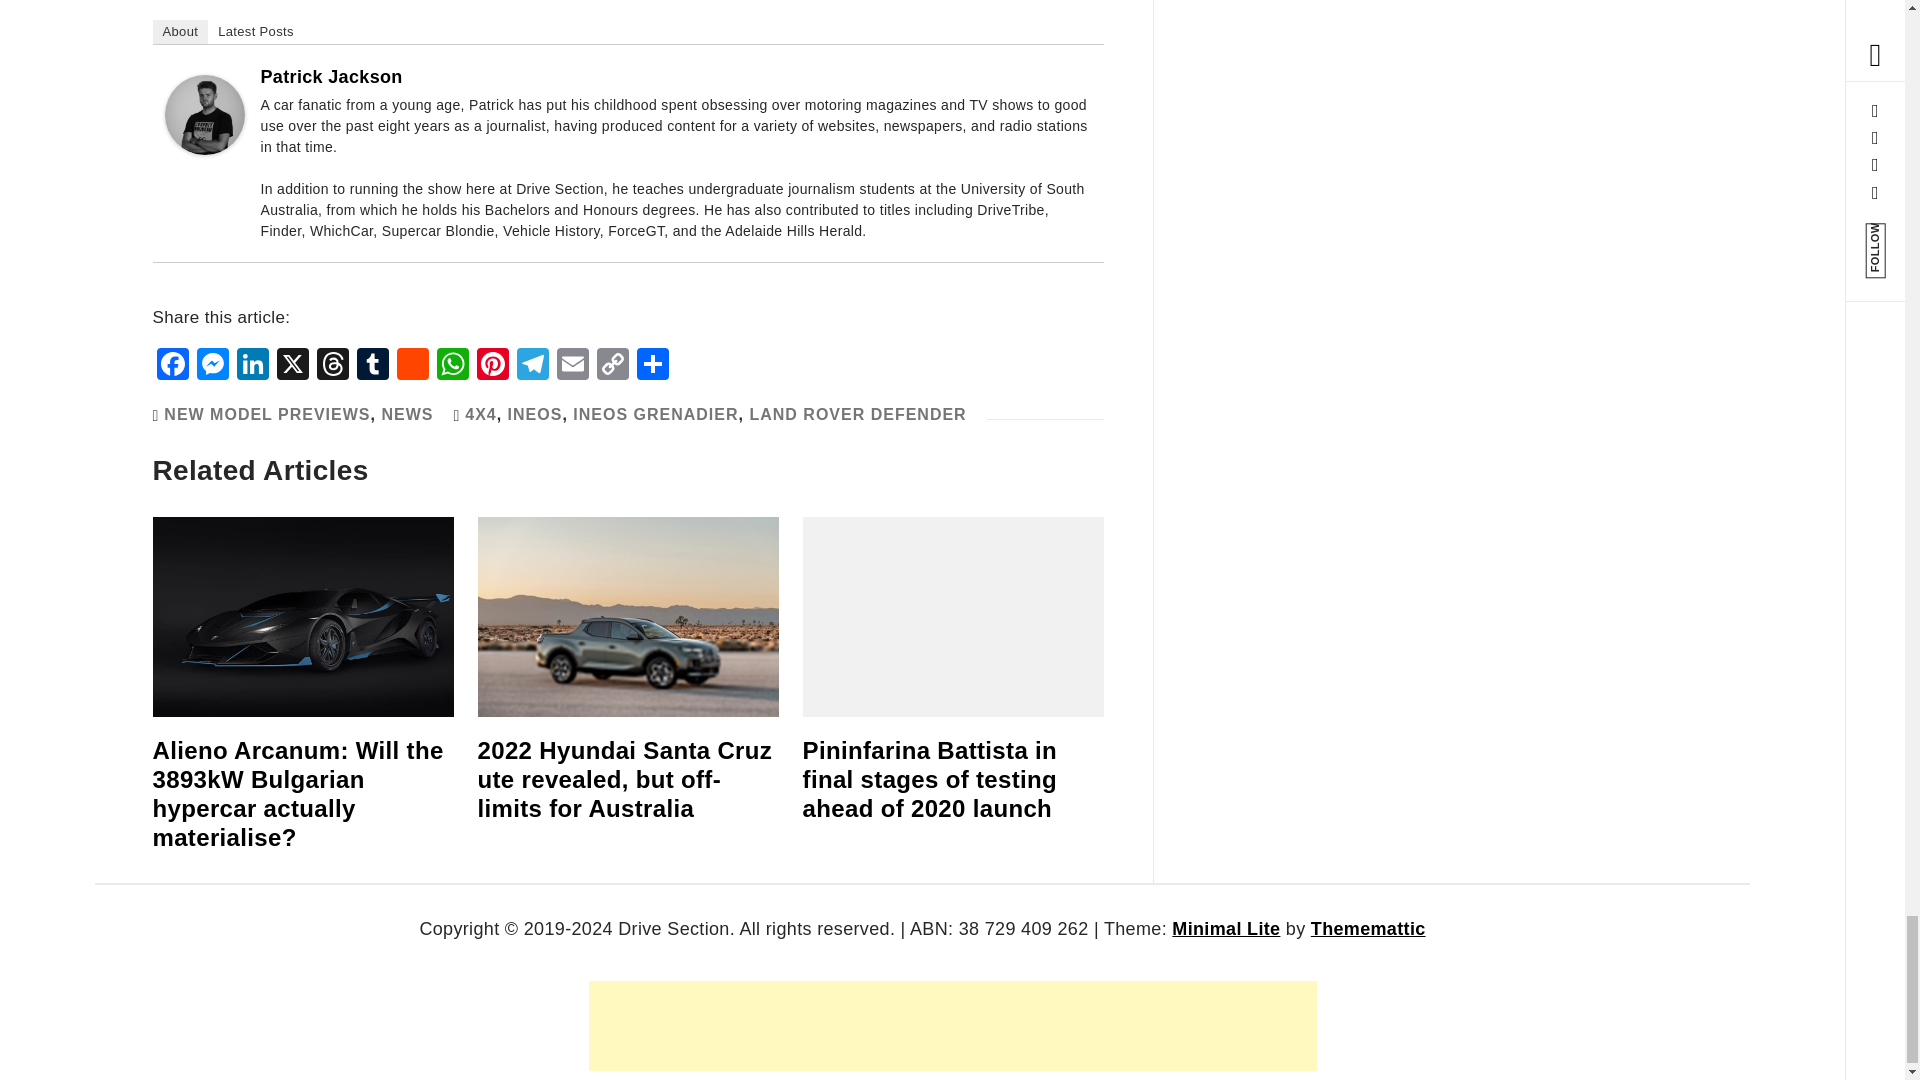 Image resolution: width=1920 pixels, height=1080 pixels. I want to click on Patrick Jackson, so click(330, 76).